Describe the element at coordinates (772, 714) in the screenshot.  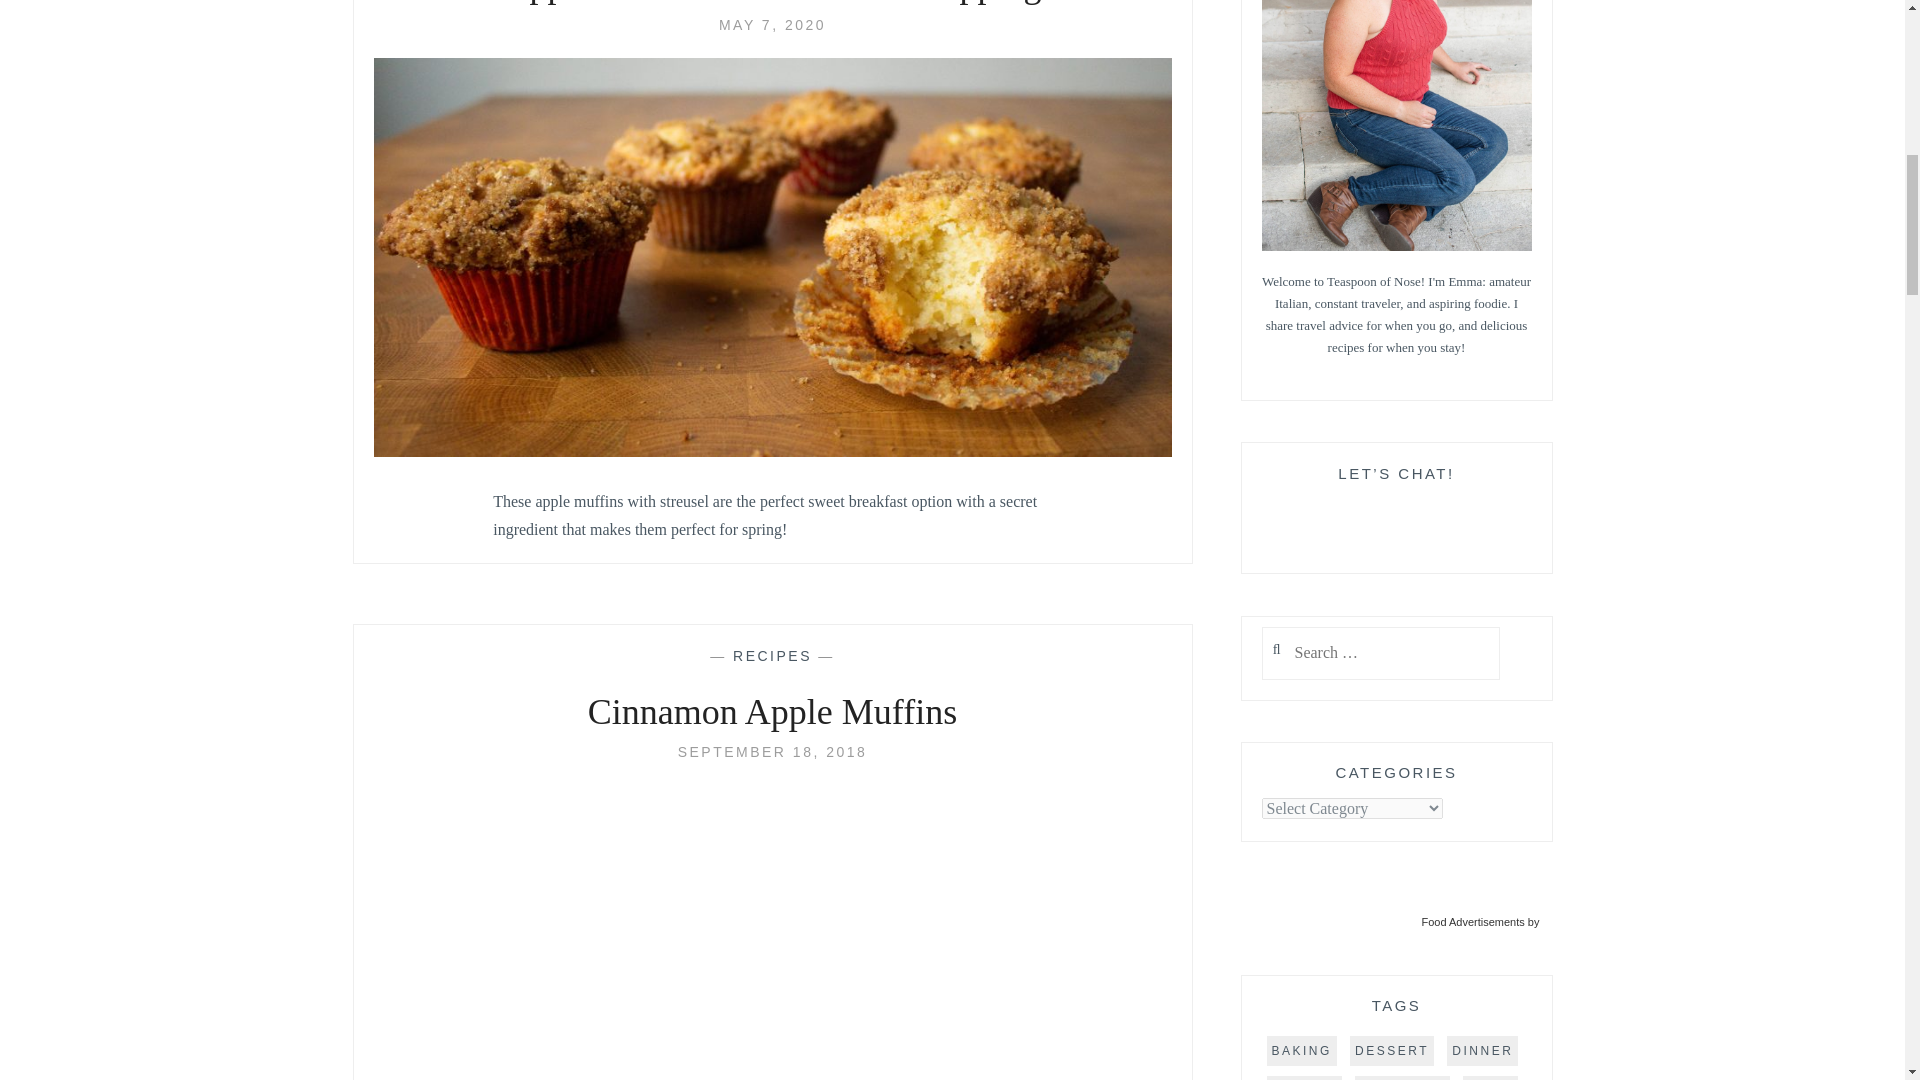
I see `Cinnamon Apple Muffins` at that location.